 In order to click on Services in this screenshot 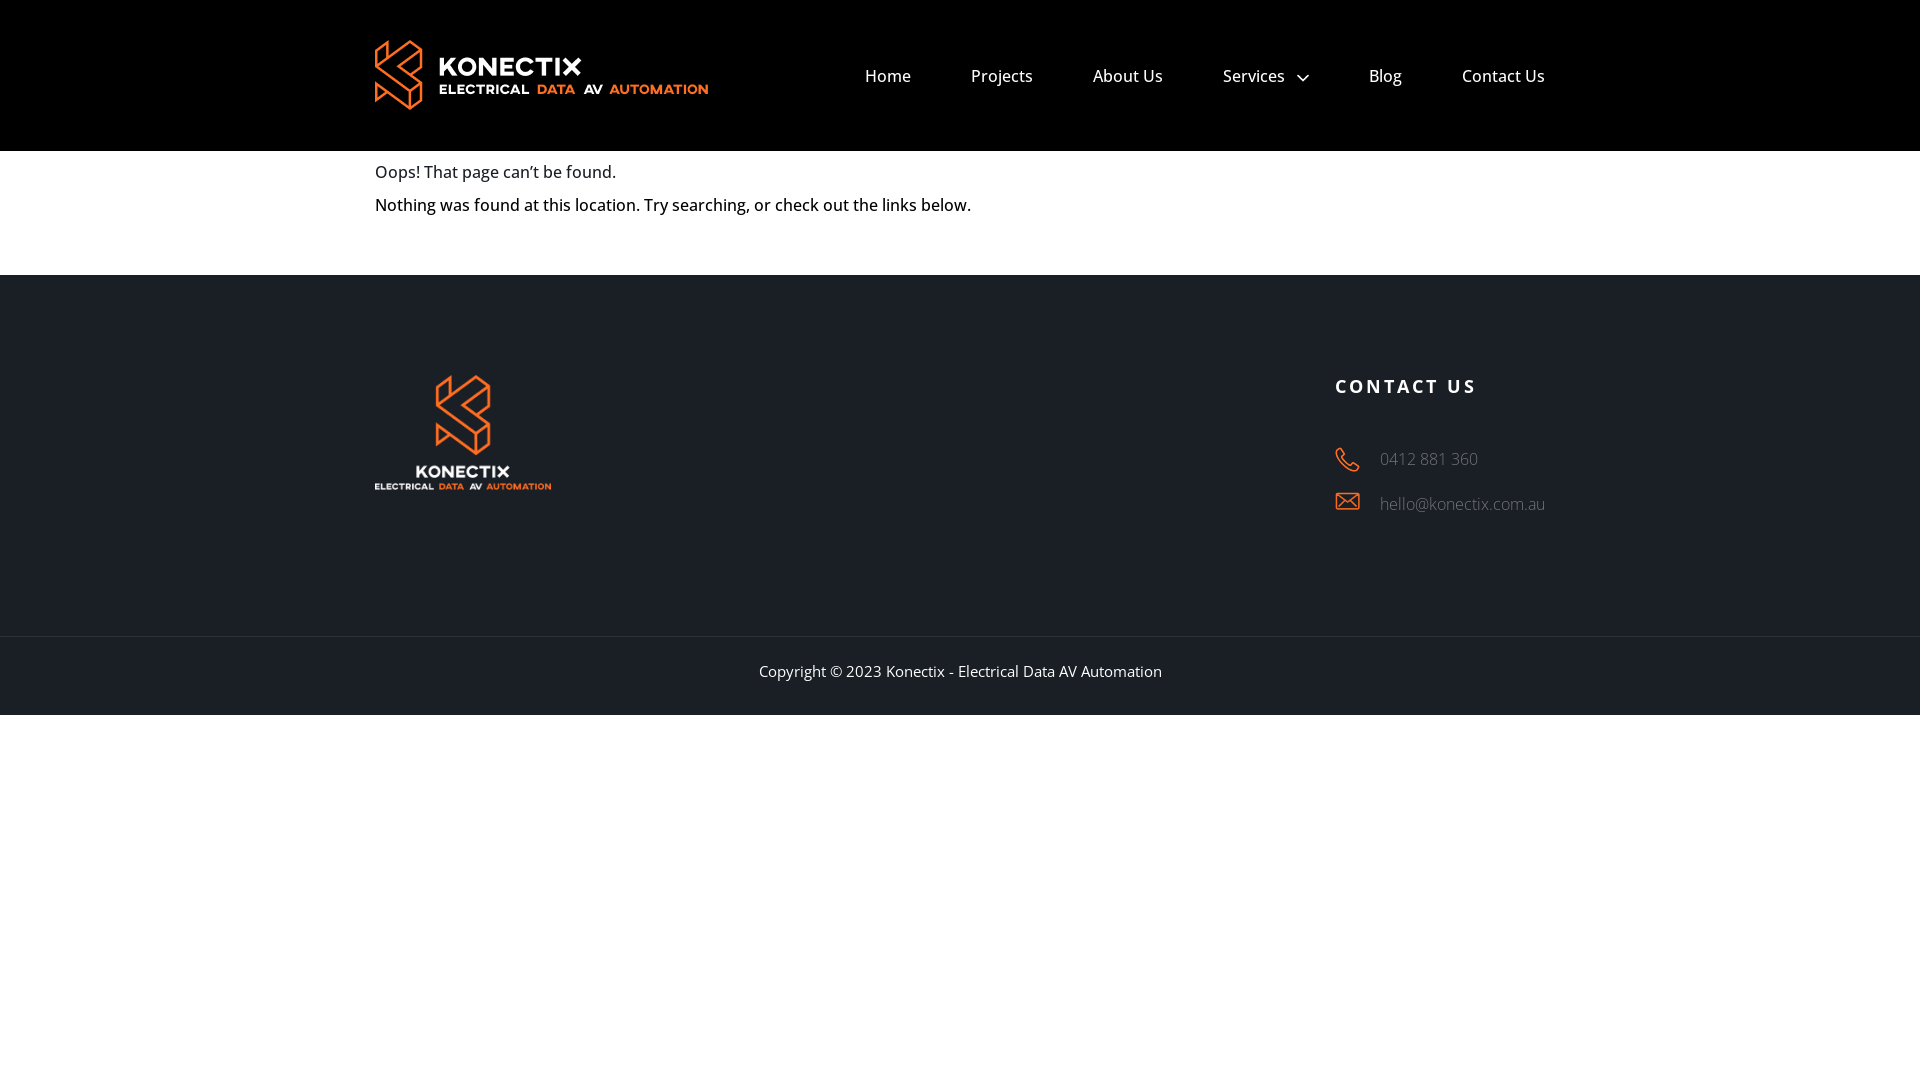, I will do `click(1254, 76)`.